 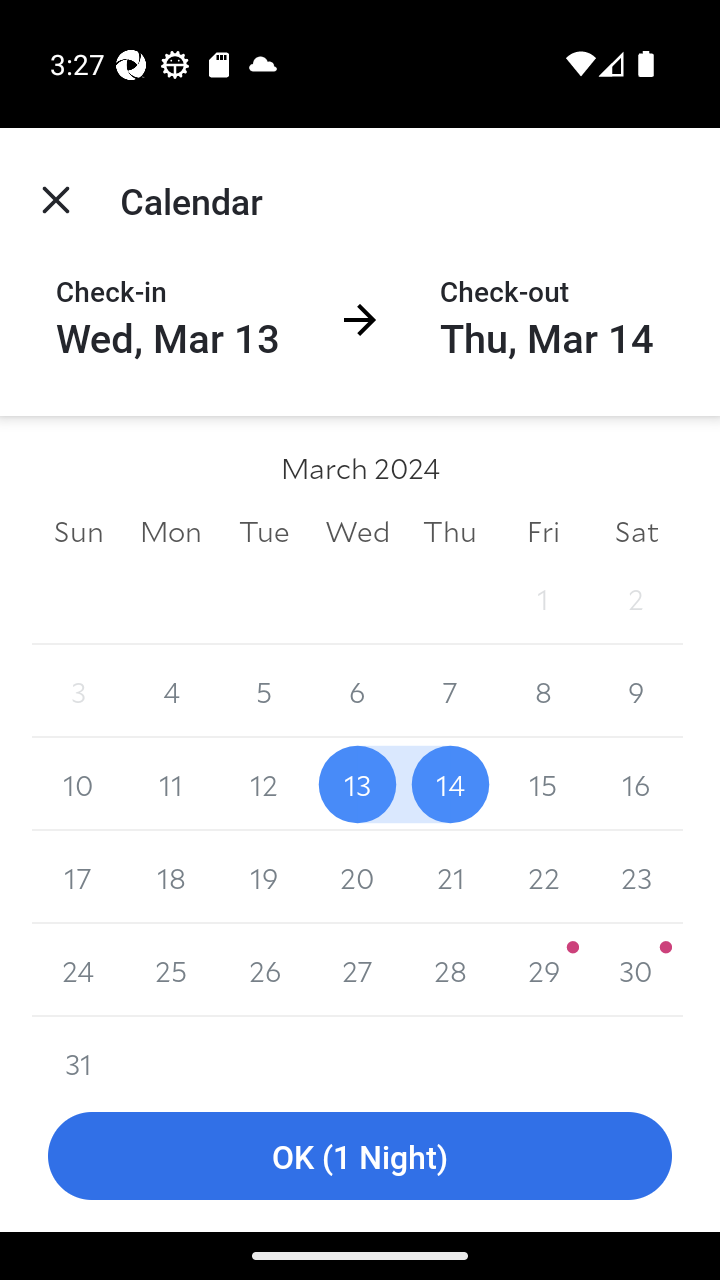 I want to click on Fri, so click(x=542, y=530).